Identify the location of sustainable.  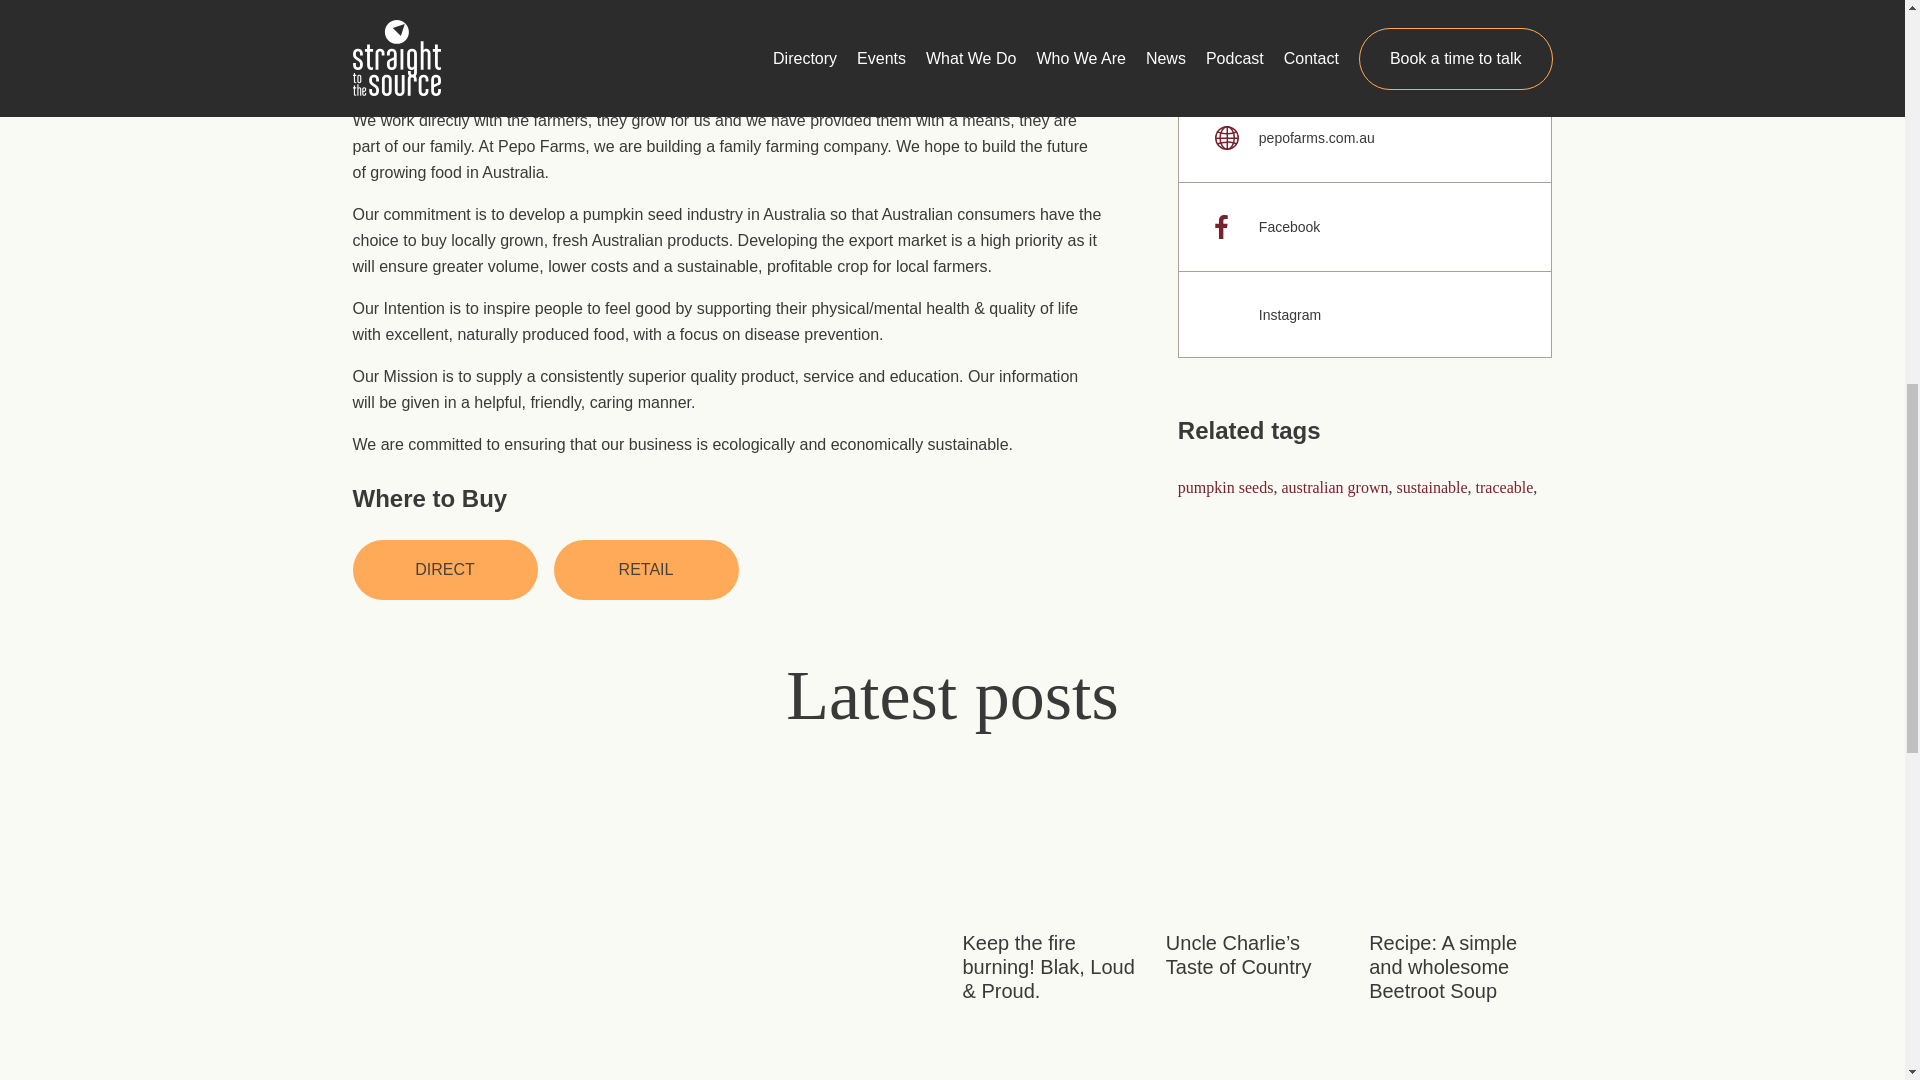
(1430, 487).